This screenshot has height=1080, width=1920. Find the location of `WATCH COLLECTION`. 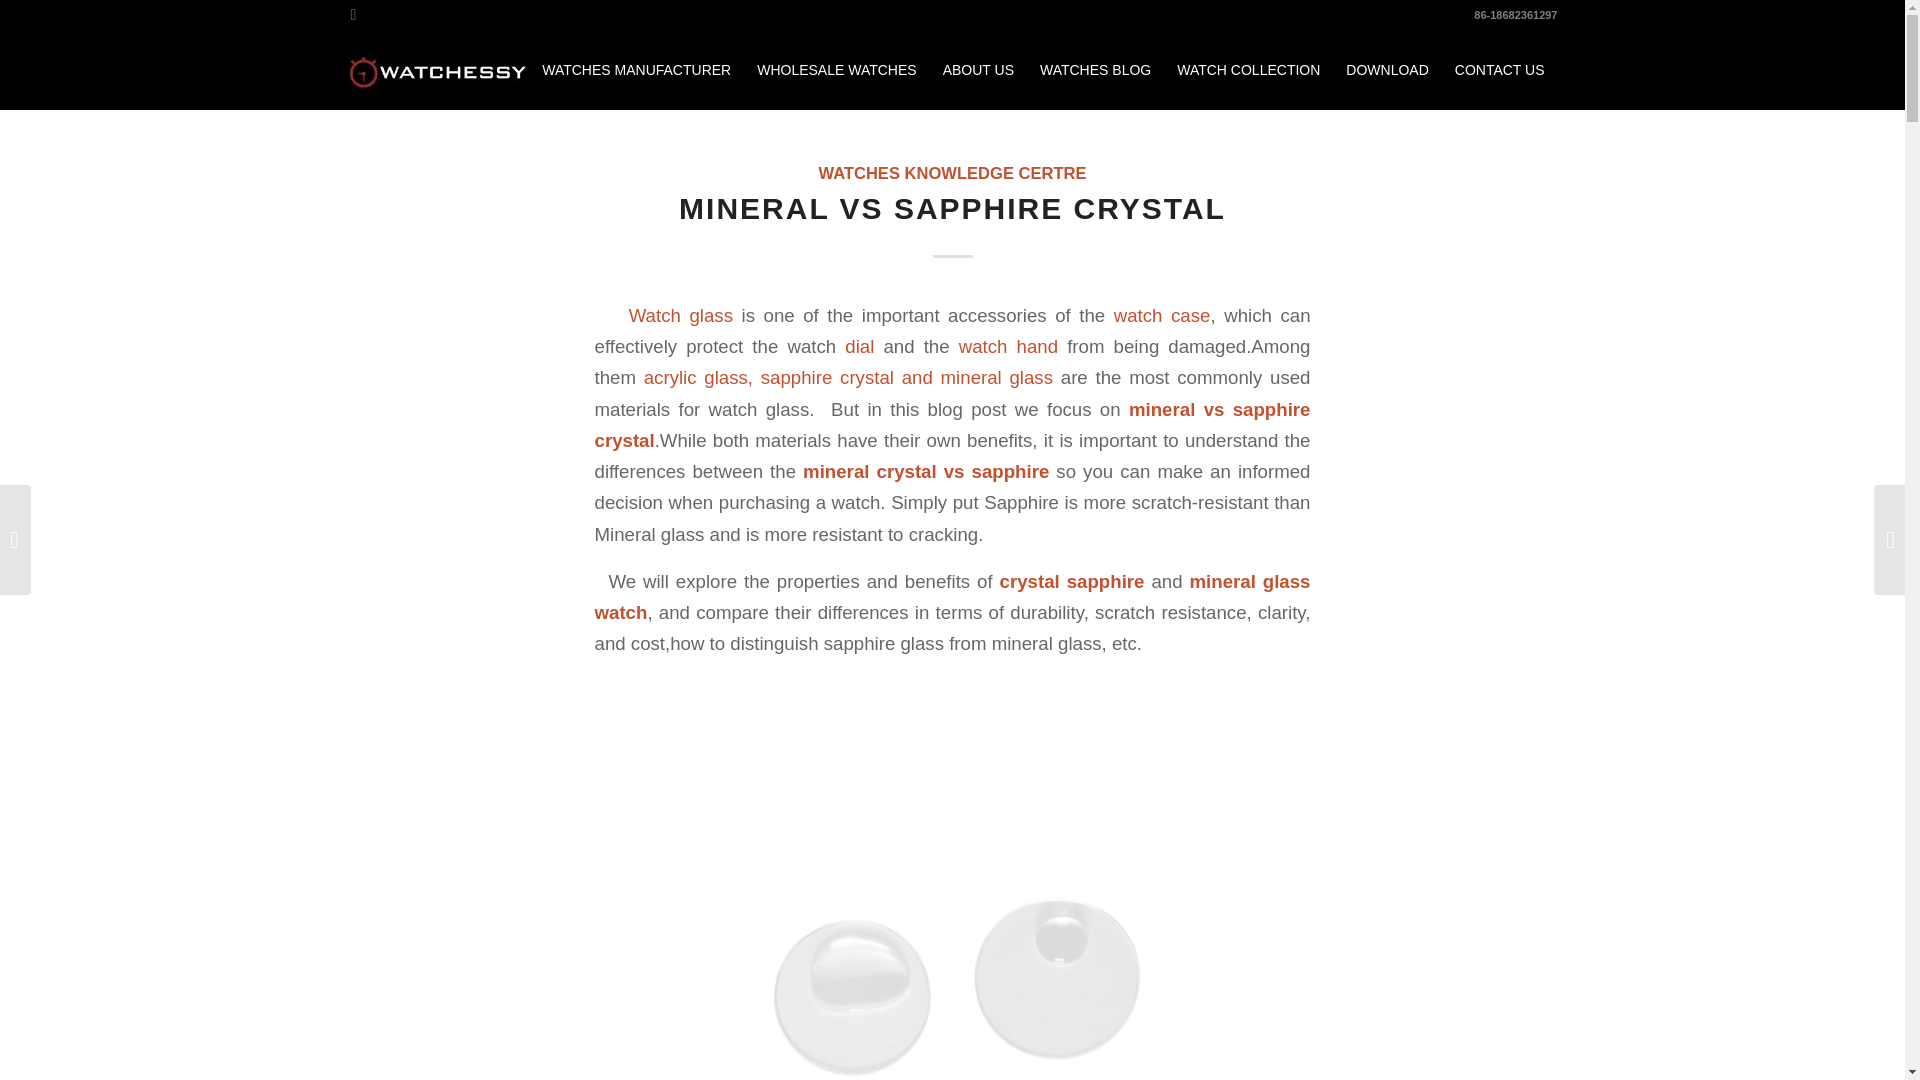

WATCH COLLECTION is located at coordinates (1248, 70).